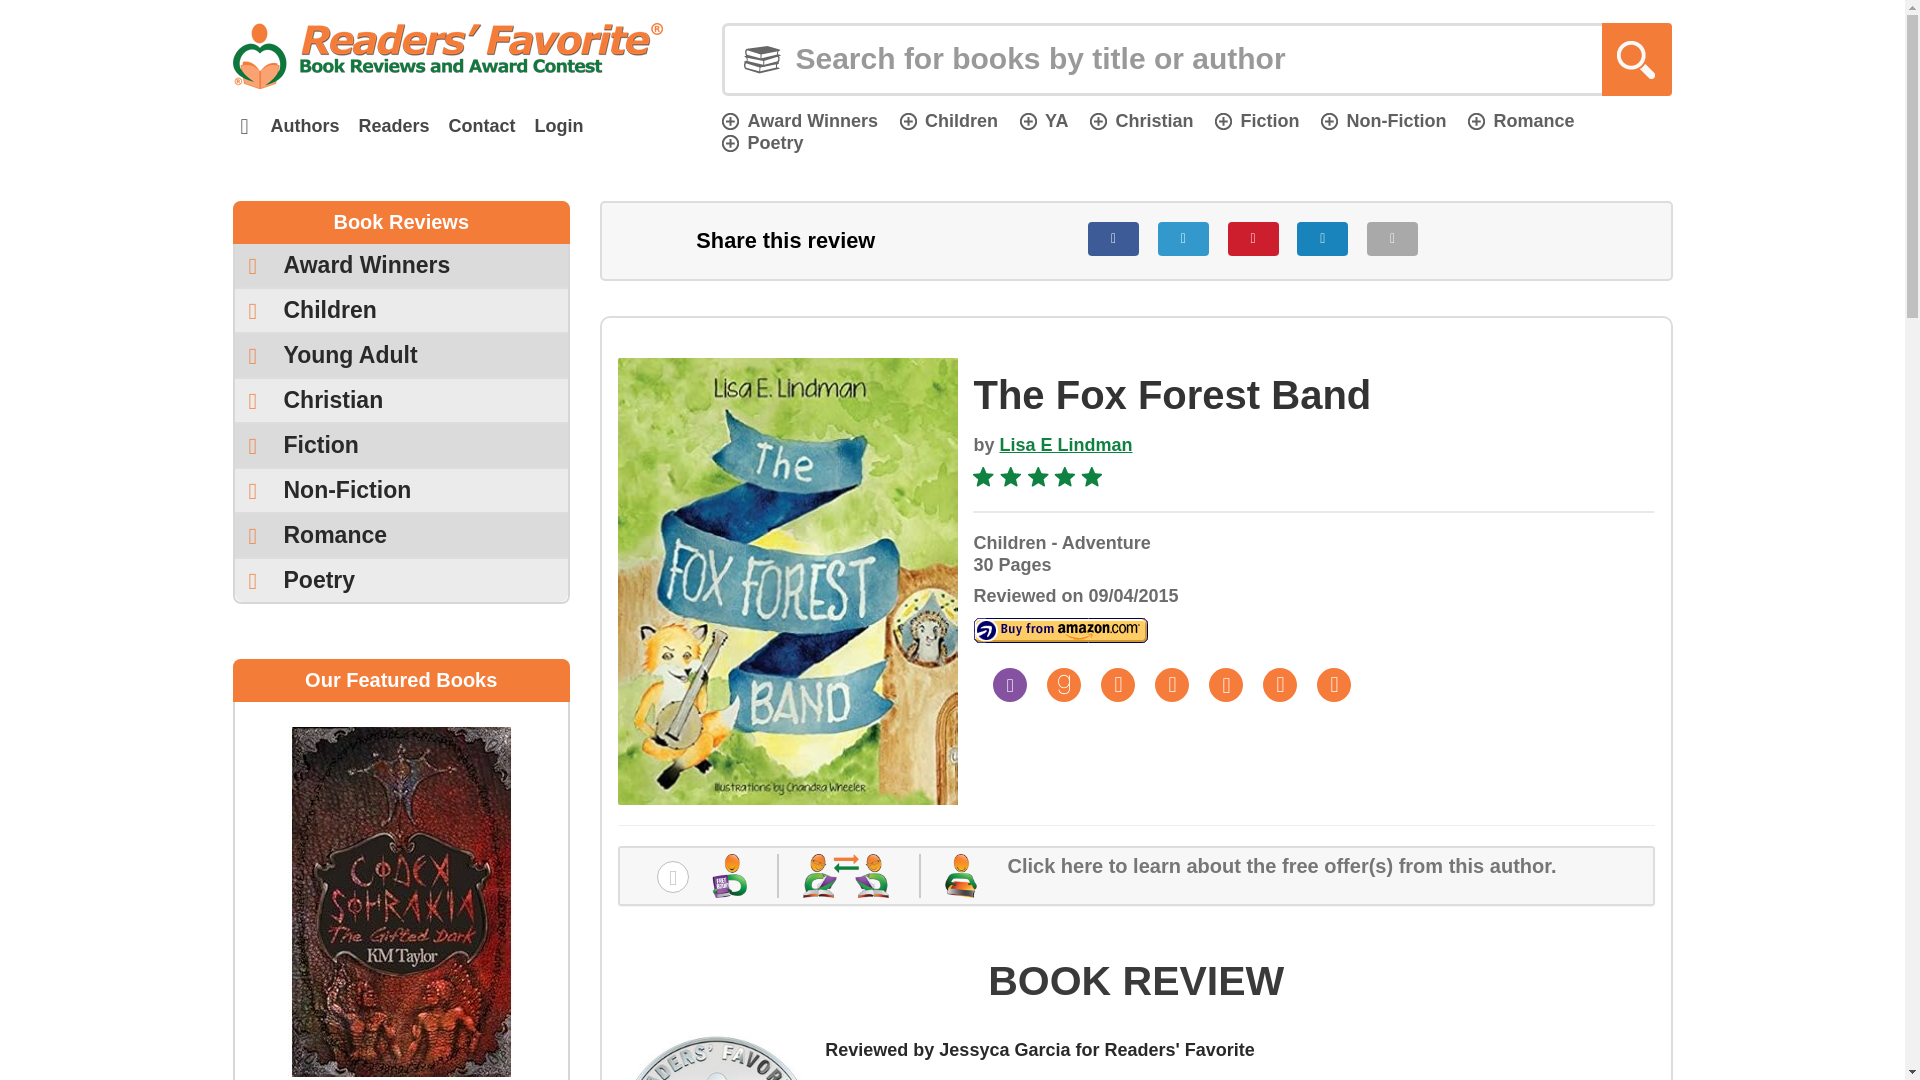 This screenshot has height=1080, width=1920. I want to click on Children, so click(949, 120).